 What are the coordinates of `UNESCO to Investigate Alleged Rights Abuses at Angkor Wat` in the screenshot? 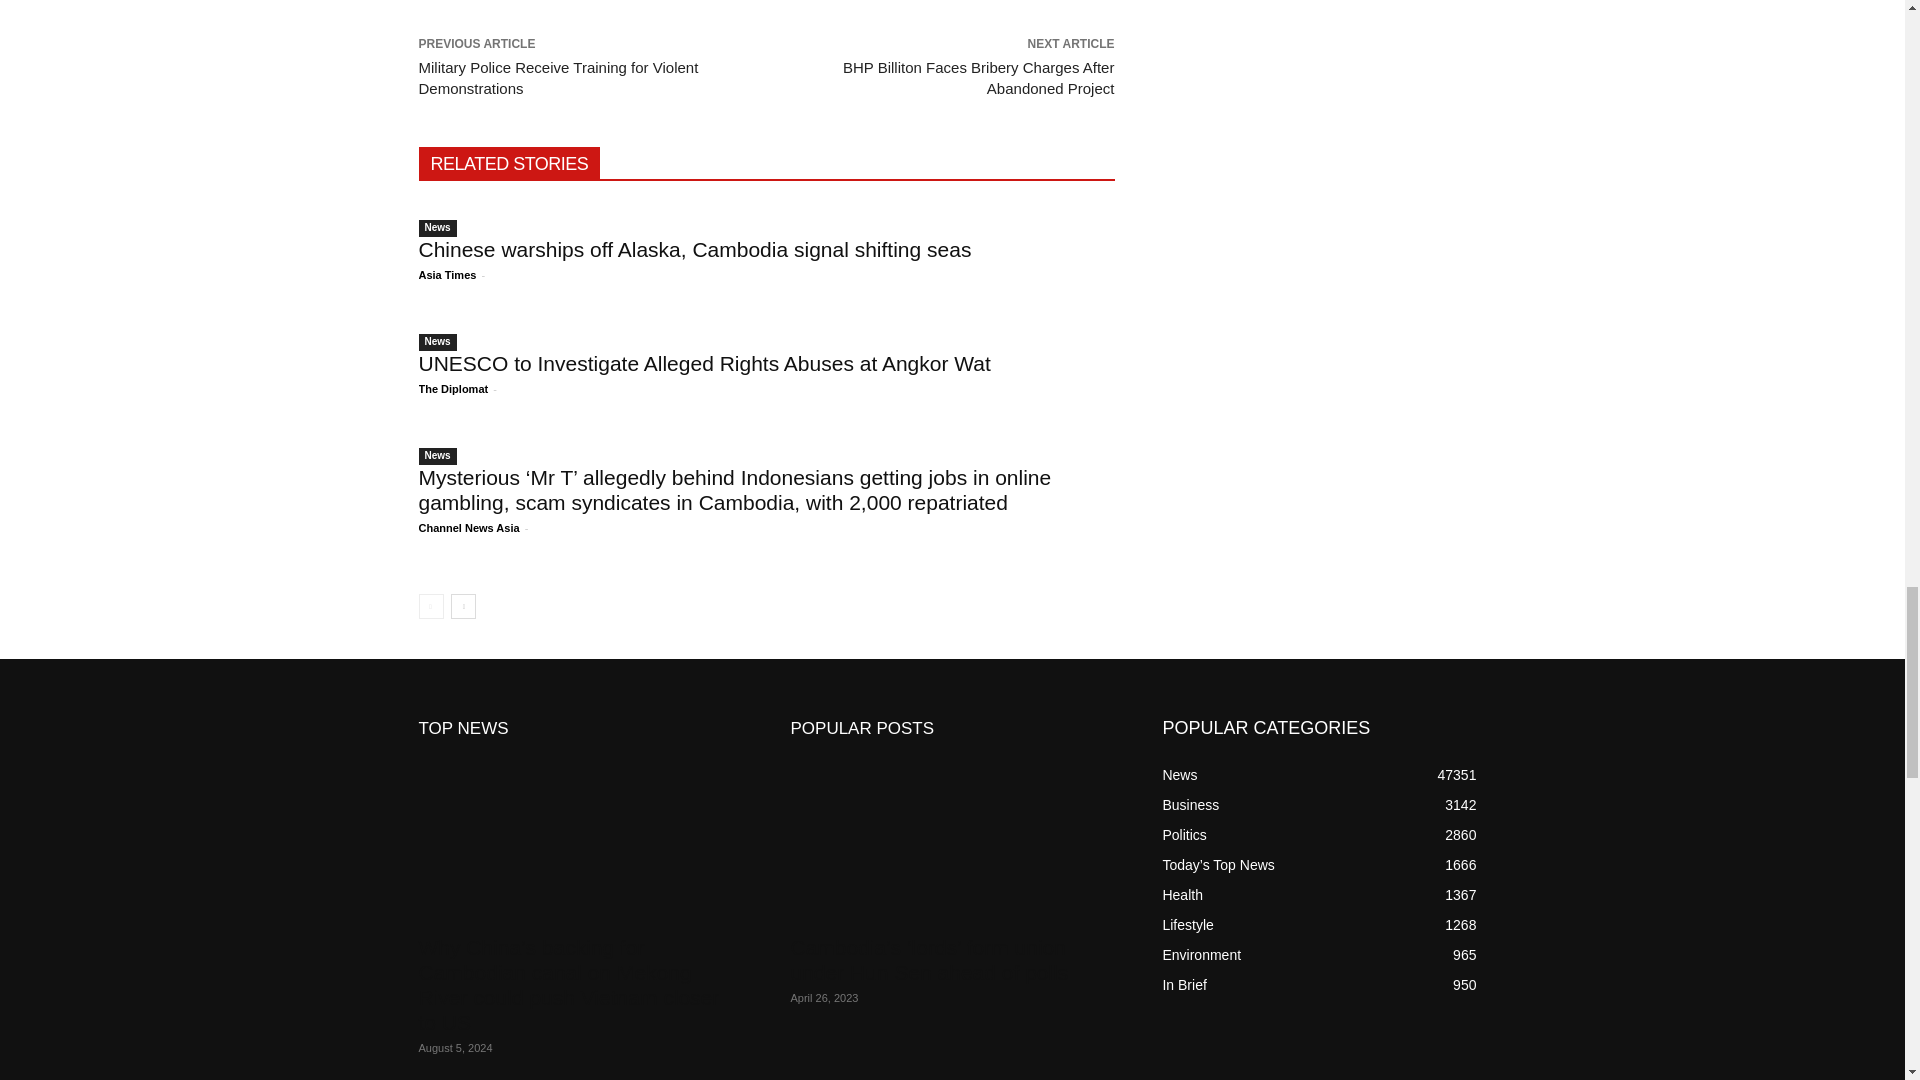 It's located at (704, 363).